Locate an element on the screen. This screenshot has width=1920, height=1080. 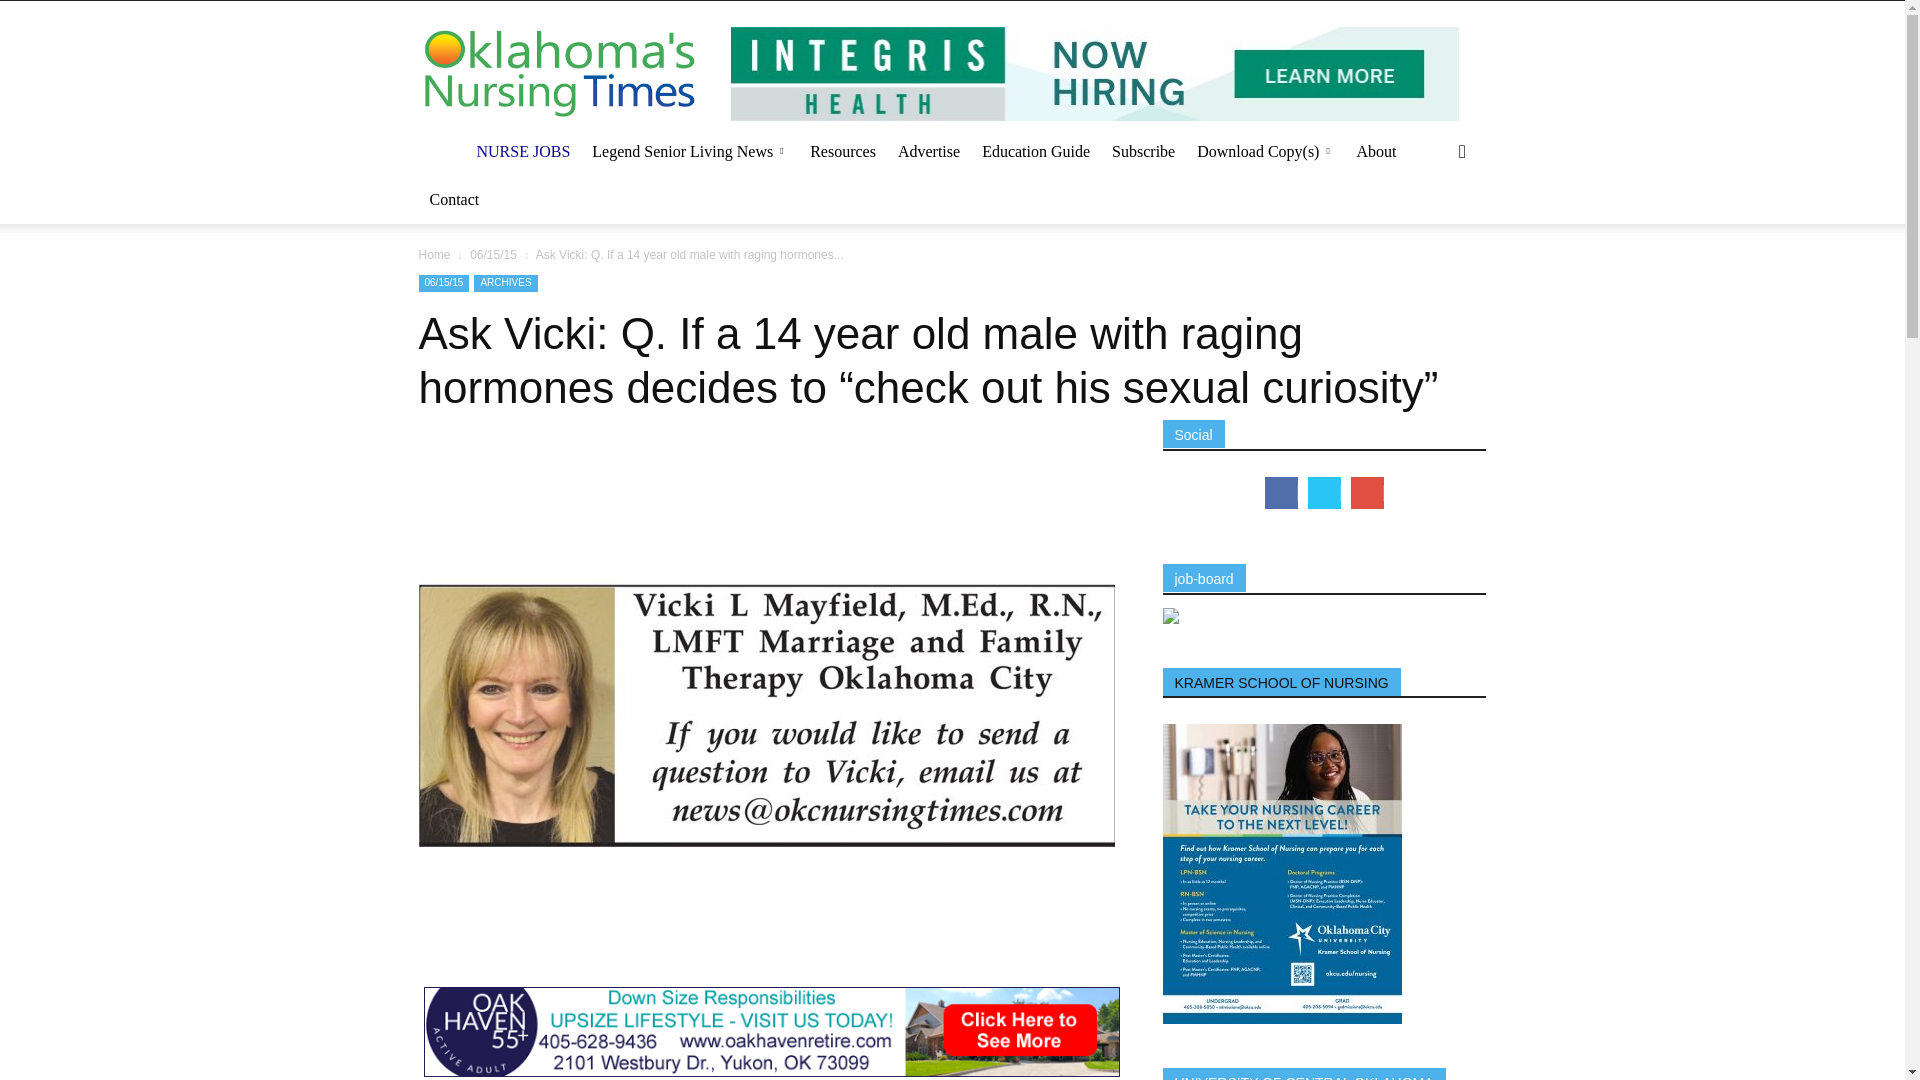
Resources is located at coordinates (842, 152).